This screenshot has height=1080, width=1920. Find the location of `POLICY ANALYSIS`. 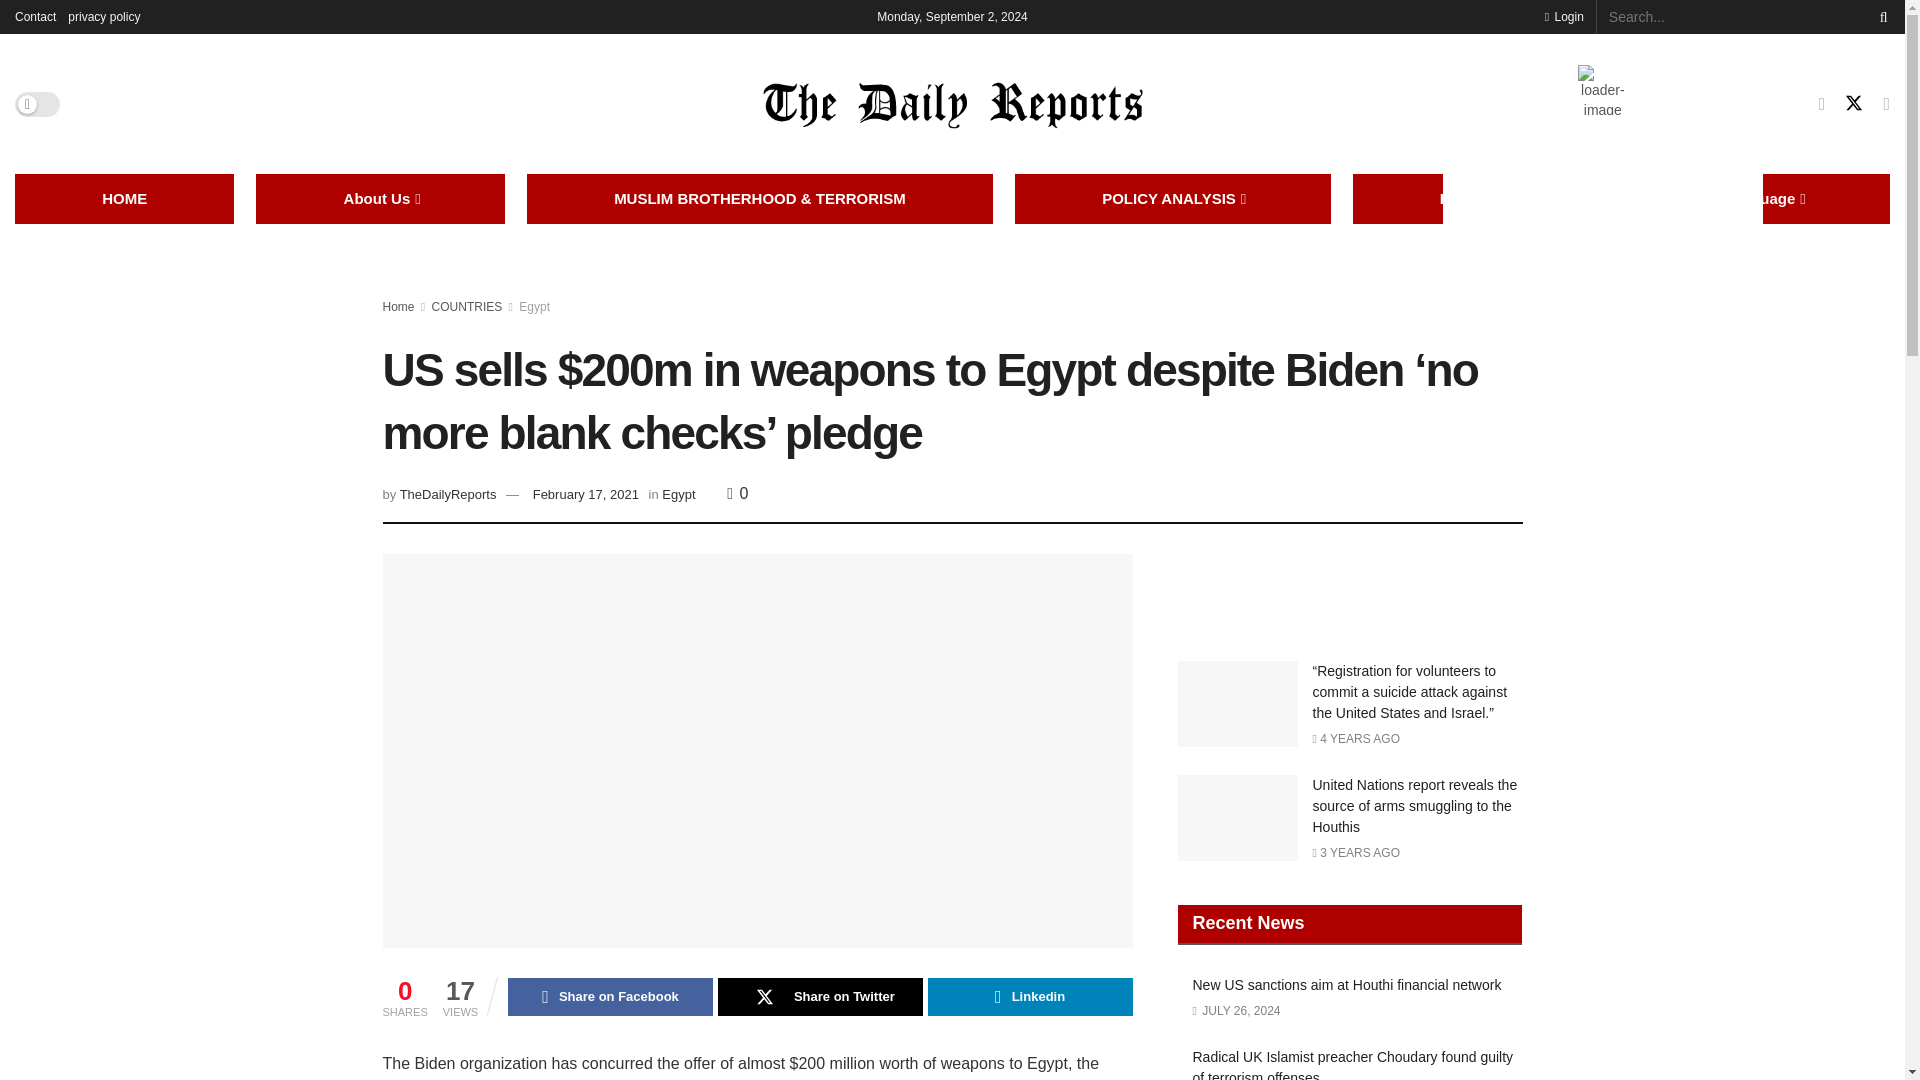

POLICY ANALYSIS is located at coordinates (1172, 198).